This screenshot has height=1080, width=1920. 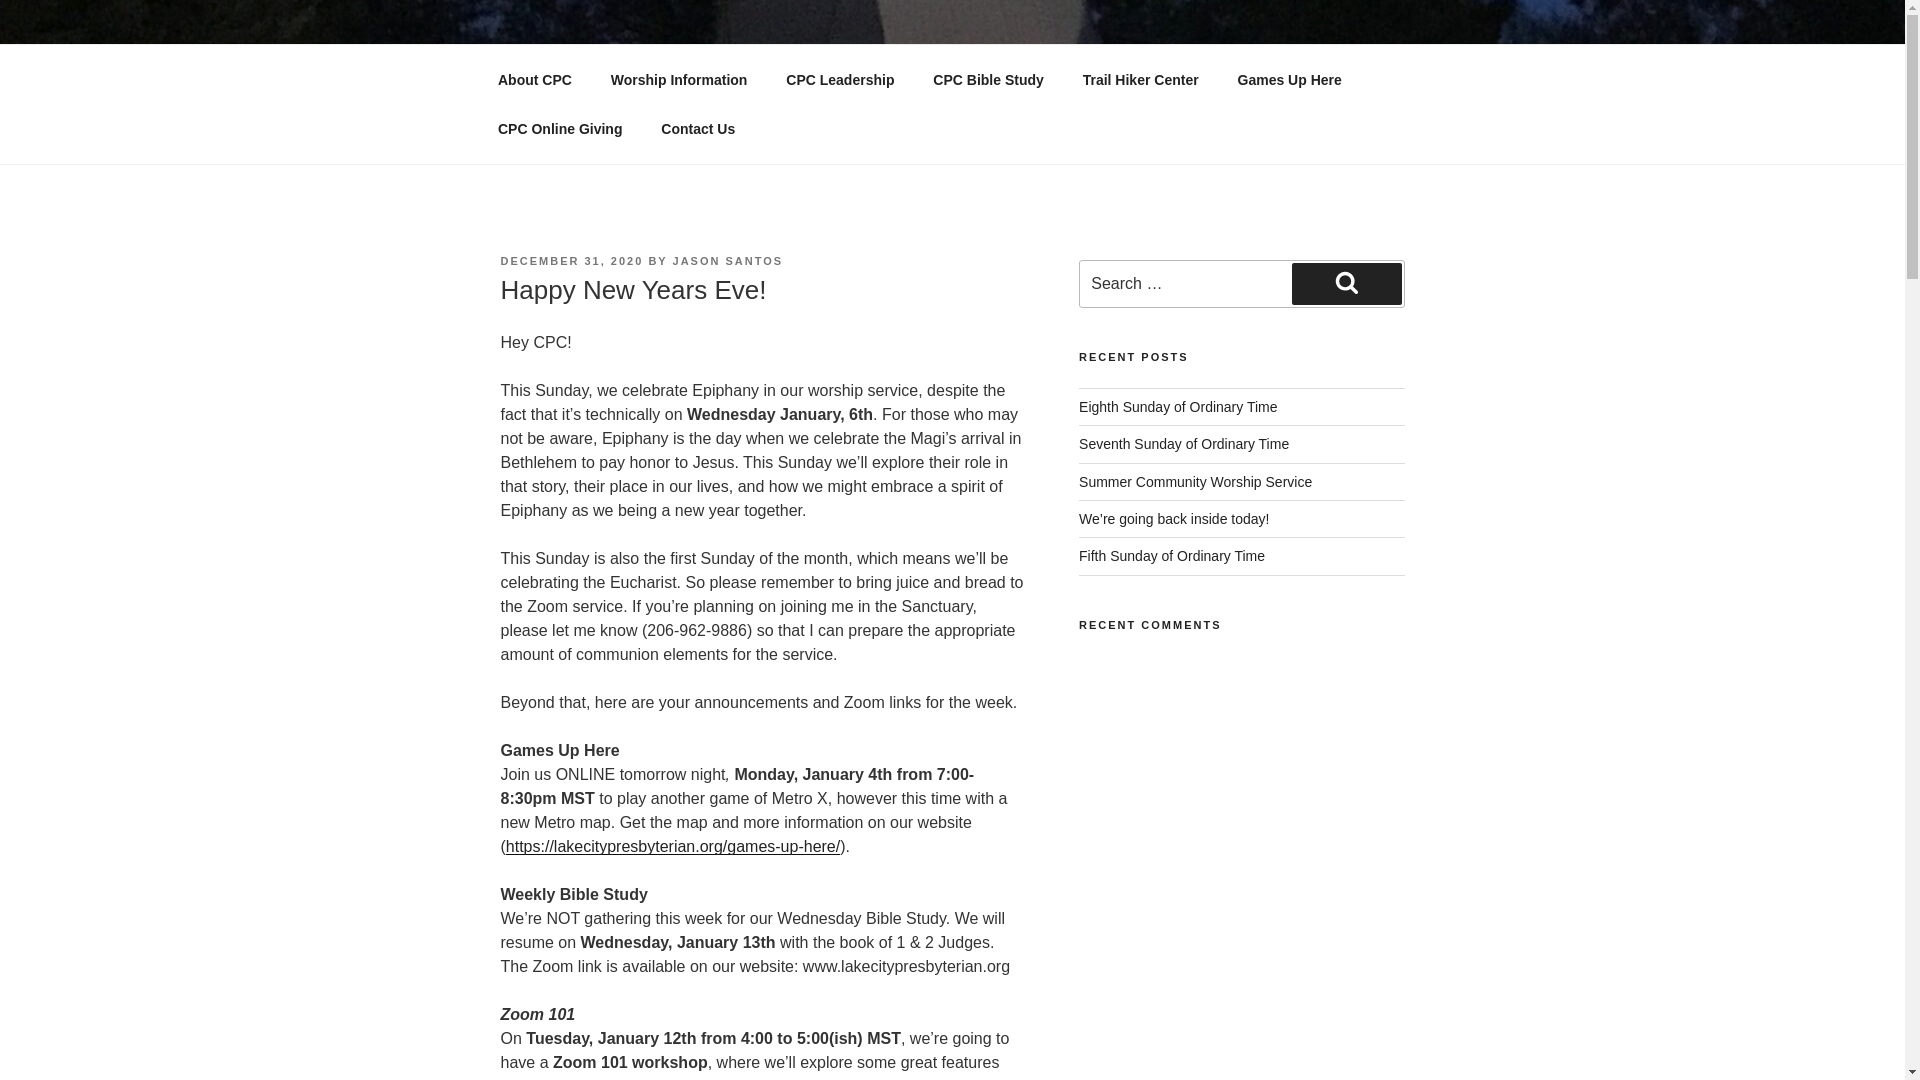 I want to click on Worship Information, so click(x=678, y=80).